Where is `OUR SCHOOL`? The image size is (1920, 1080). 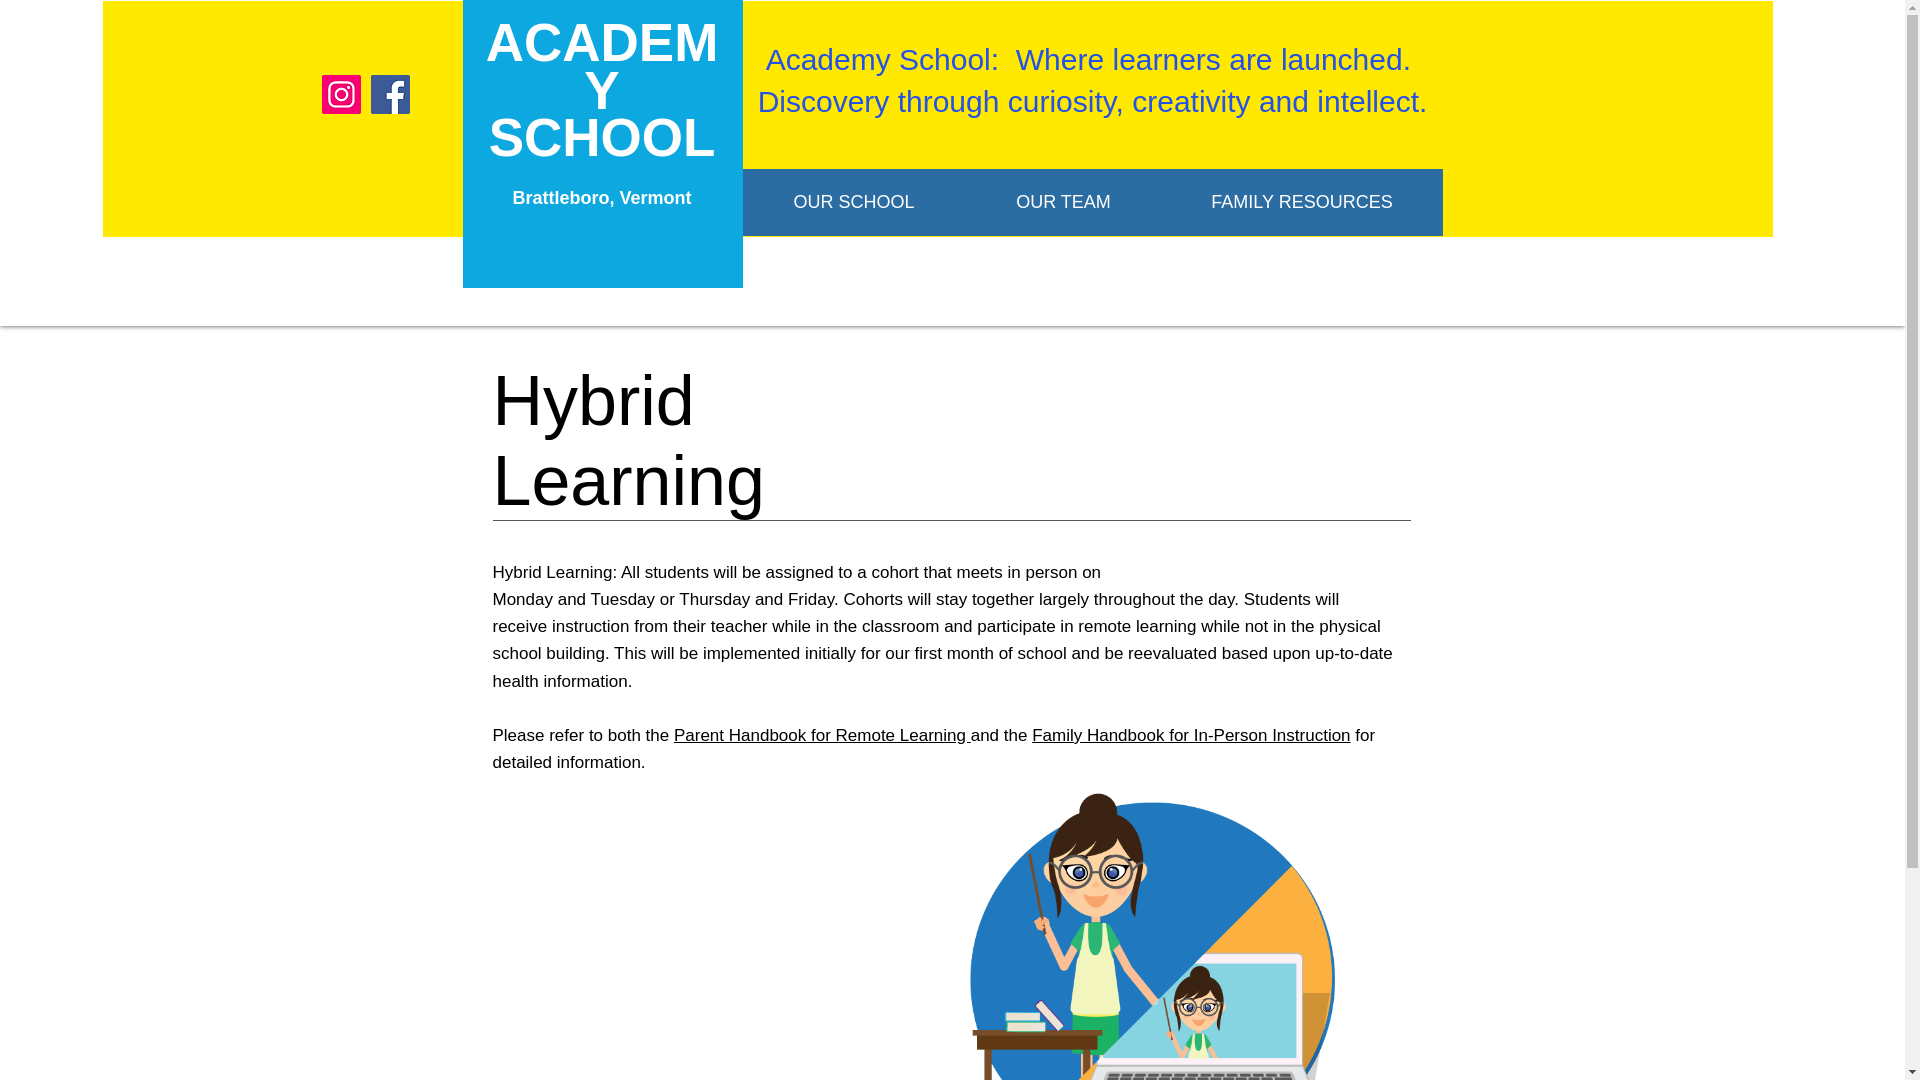
OUR SCHOOL is located at coordinates (1302, 202).